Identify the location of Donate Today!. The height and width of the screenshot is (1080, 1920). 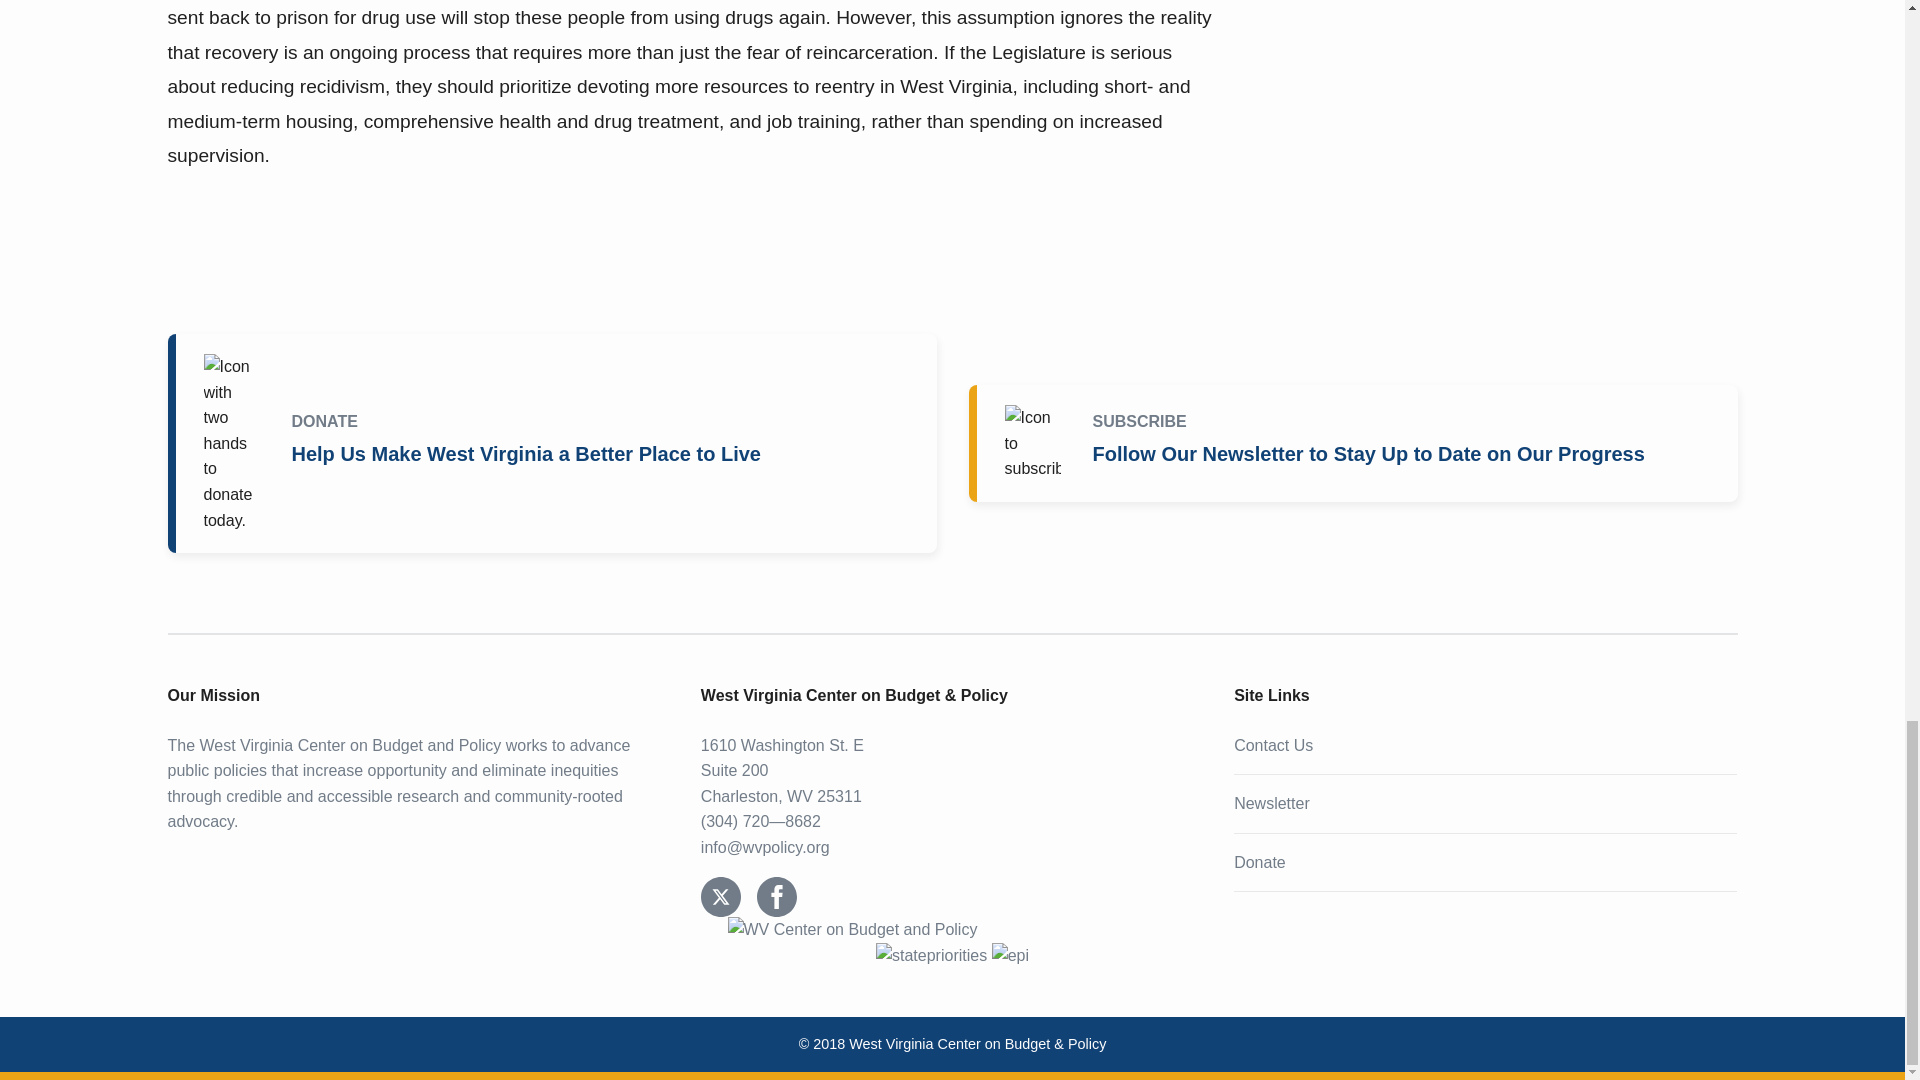
(556, 442).